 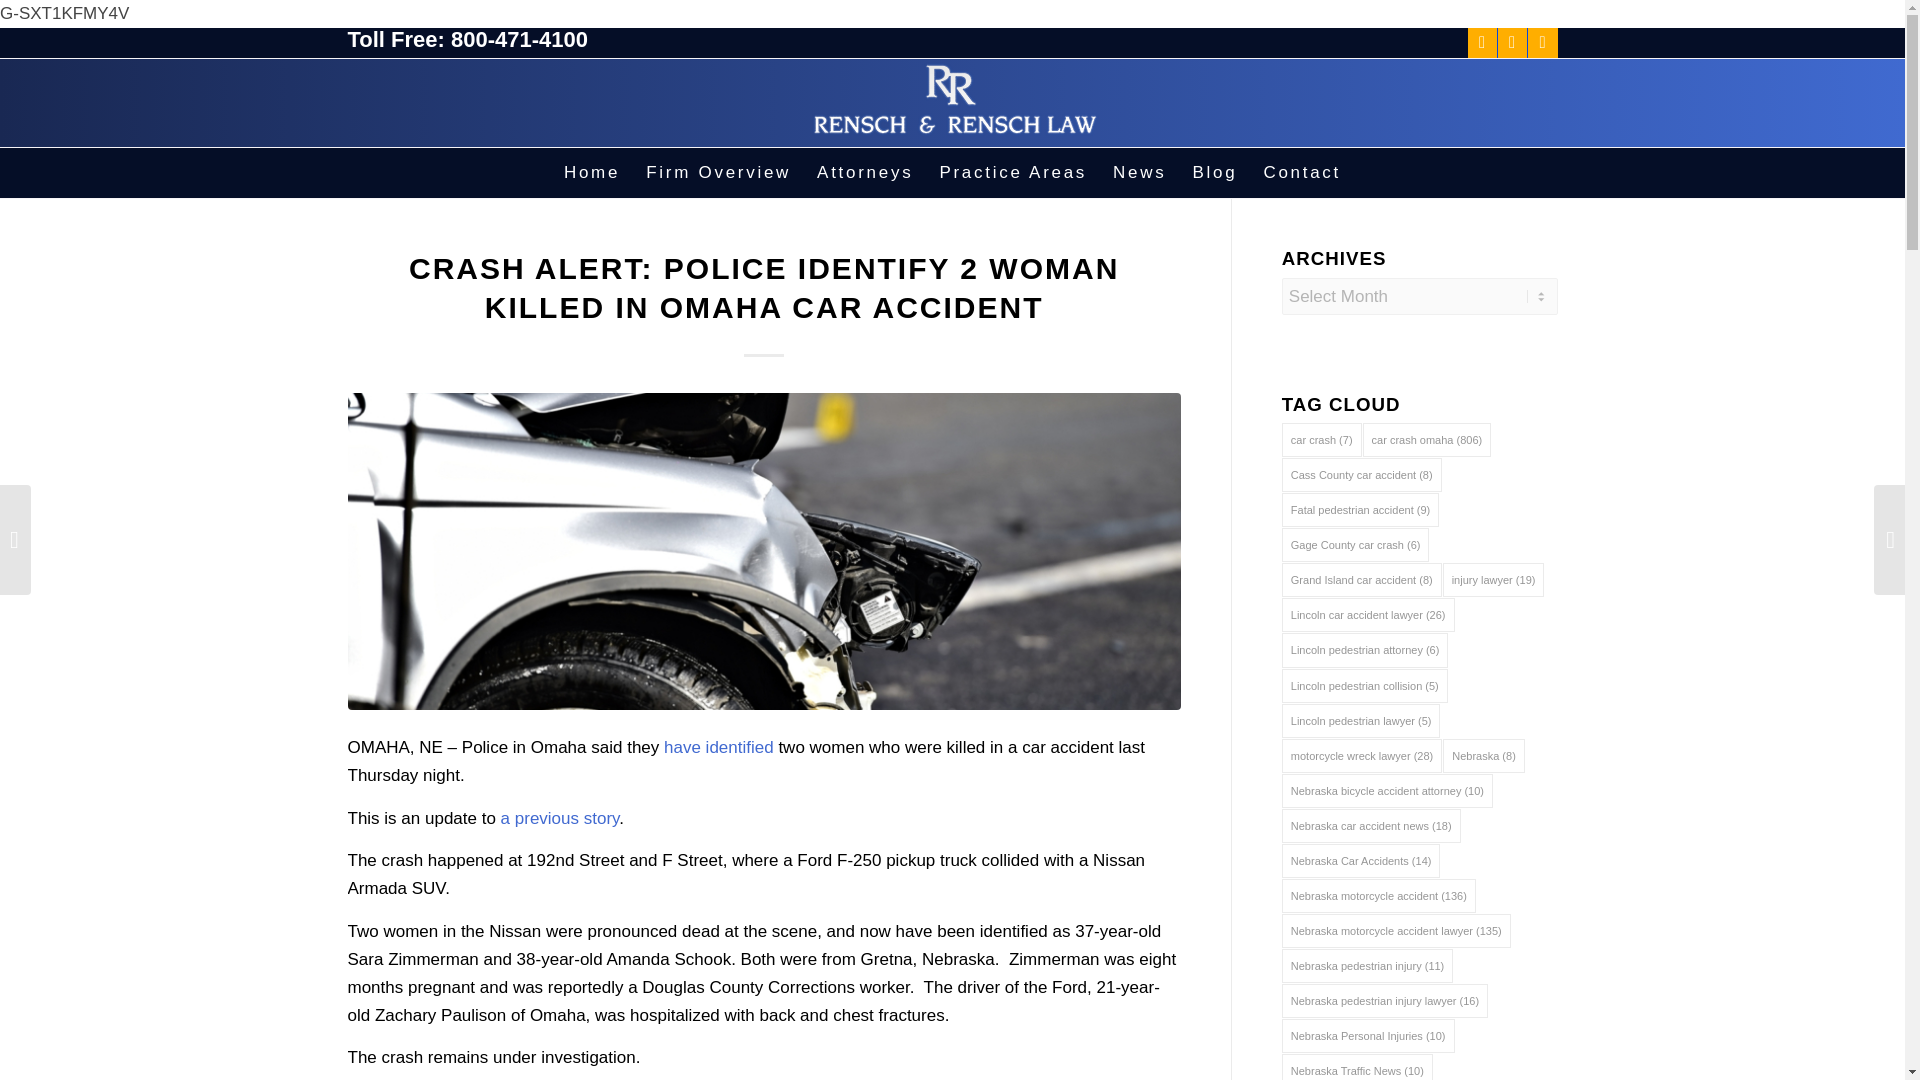 I want to click on Firm Overview, so click(x=718, y=172).